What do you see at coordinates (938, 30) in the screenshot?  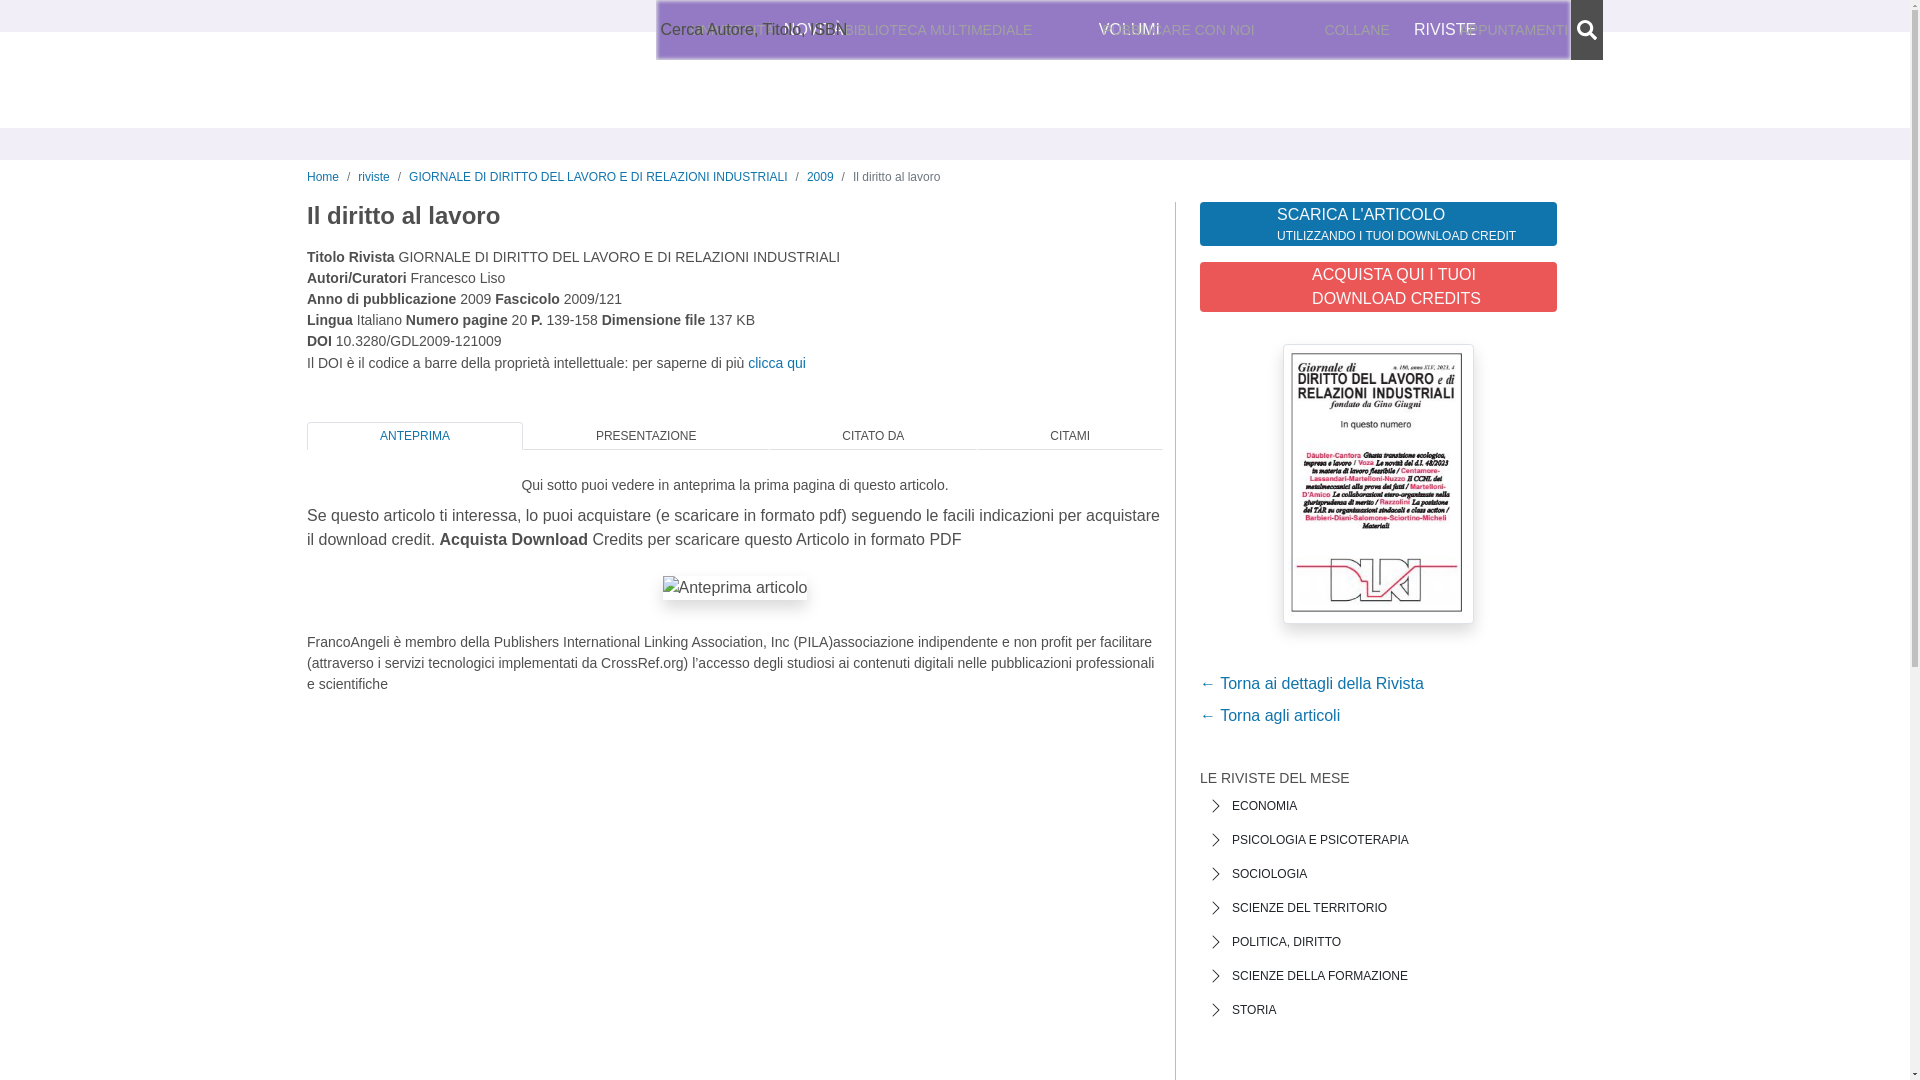 I see `BIBLIOTECA MULTIMEDIALE` at bounding box center [938, 30].